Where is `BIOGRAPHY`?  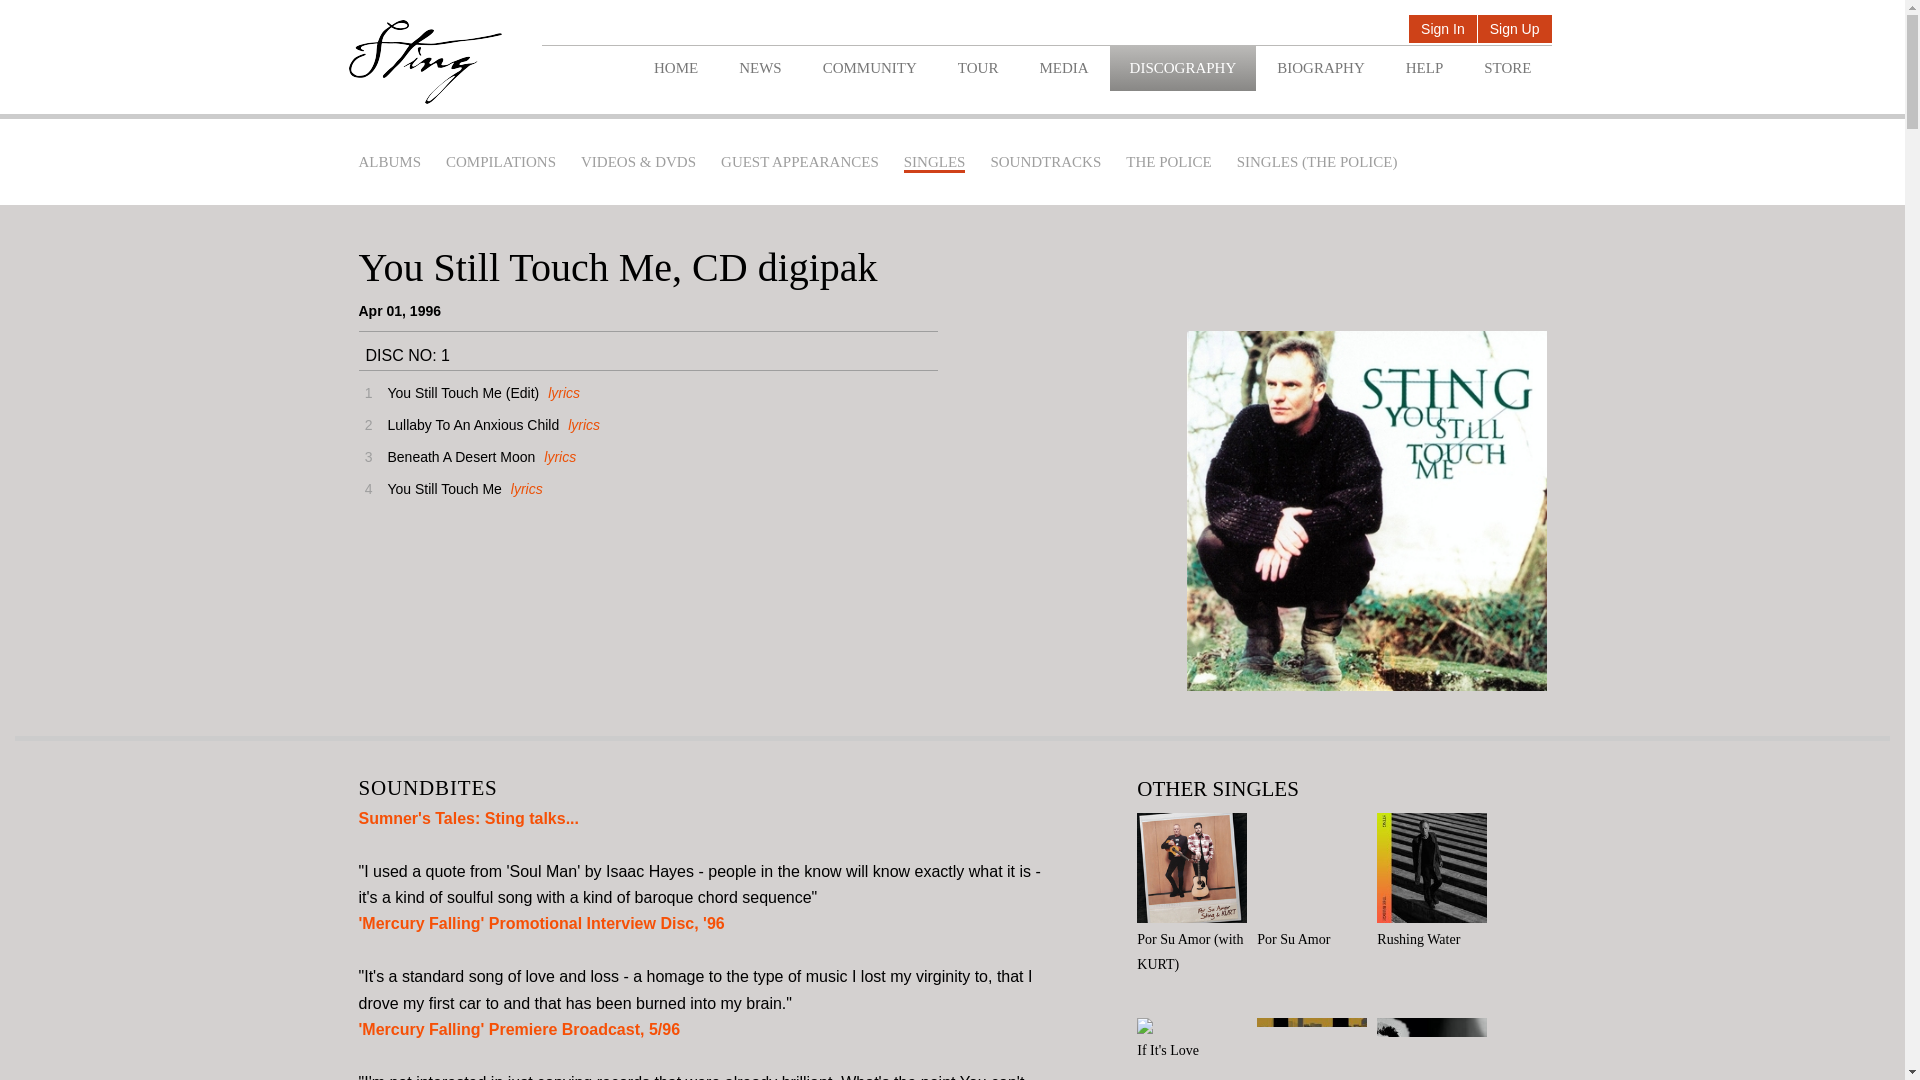 BIOGRAPHY is located at coordinates (1320, 68).